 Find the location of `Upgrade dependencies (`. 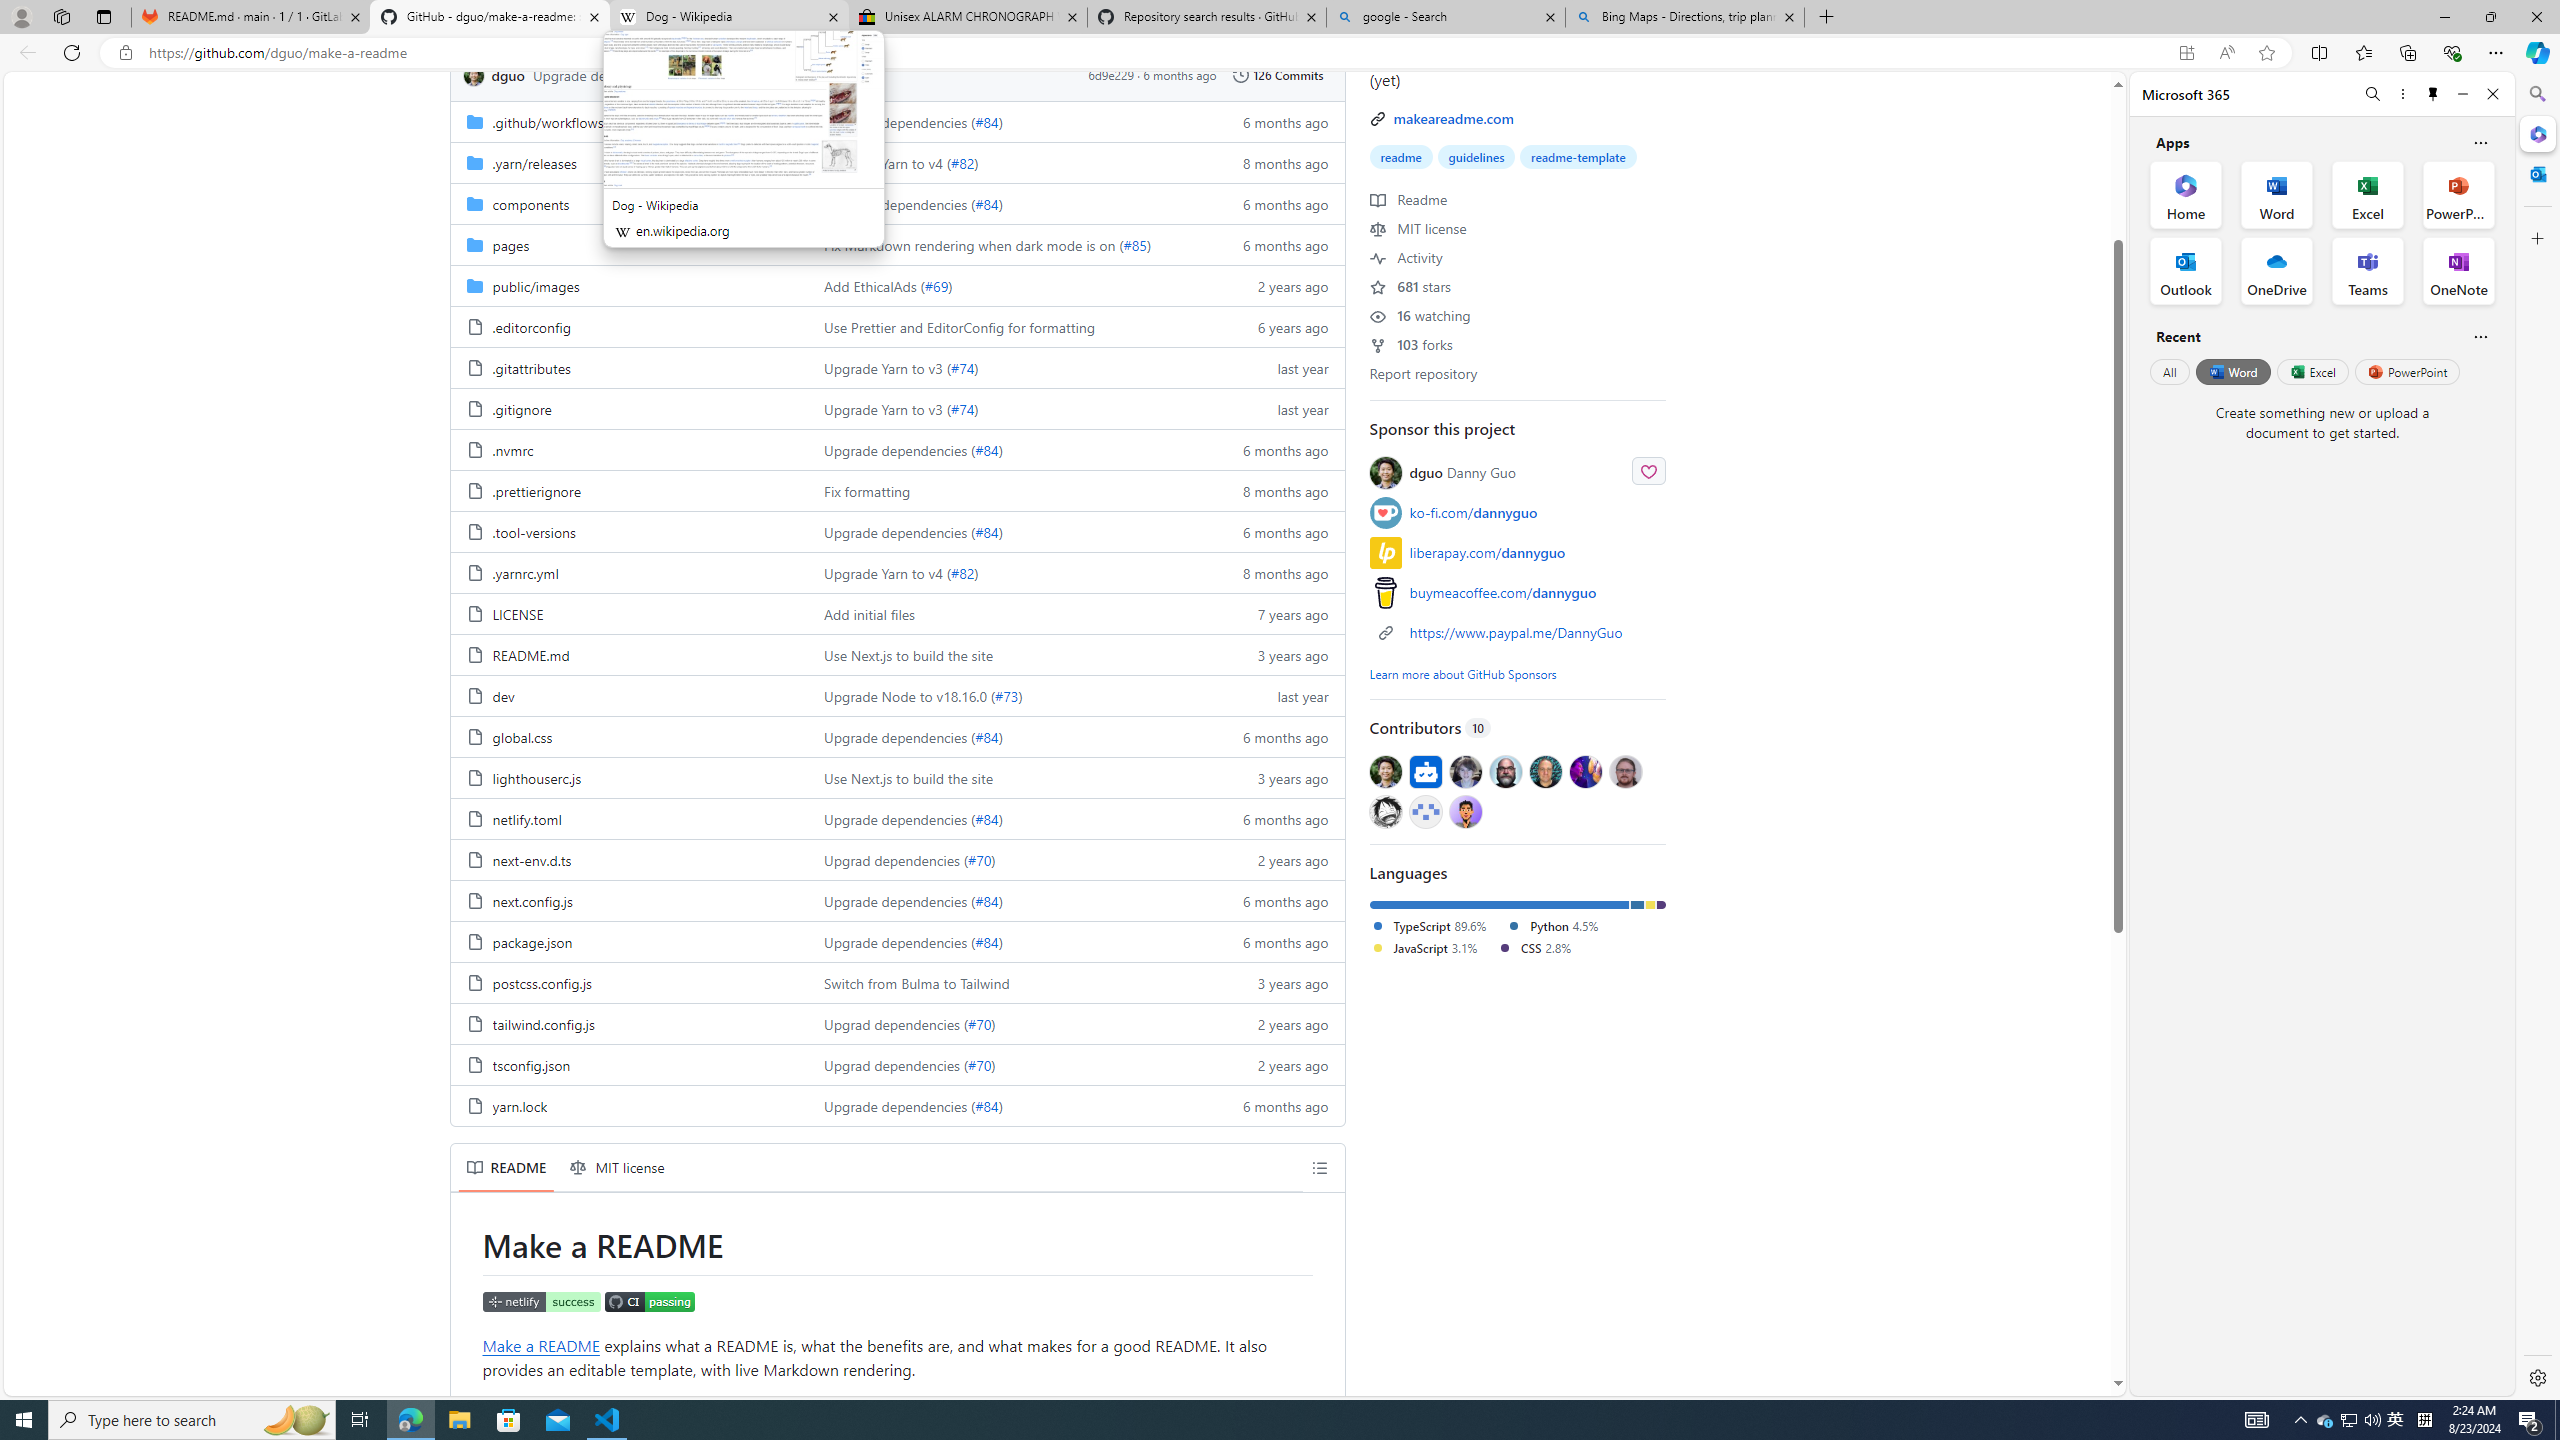

Upgrade dependencies ( is located at coordinates (900, 1106).